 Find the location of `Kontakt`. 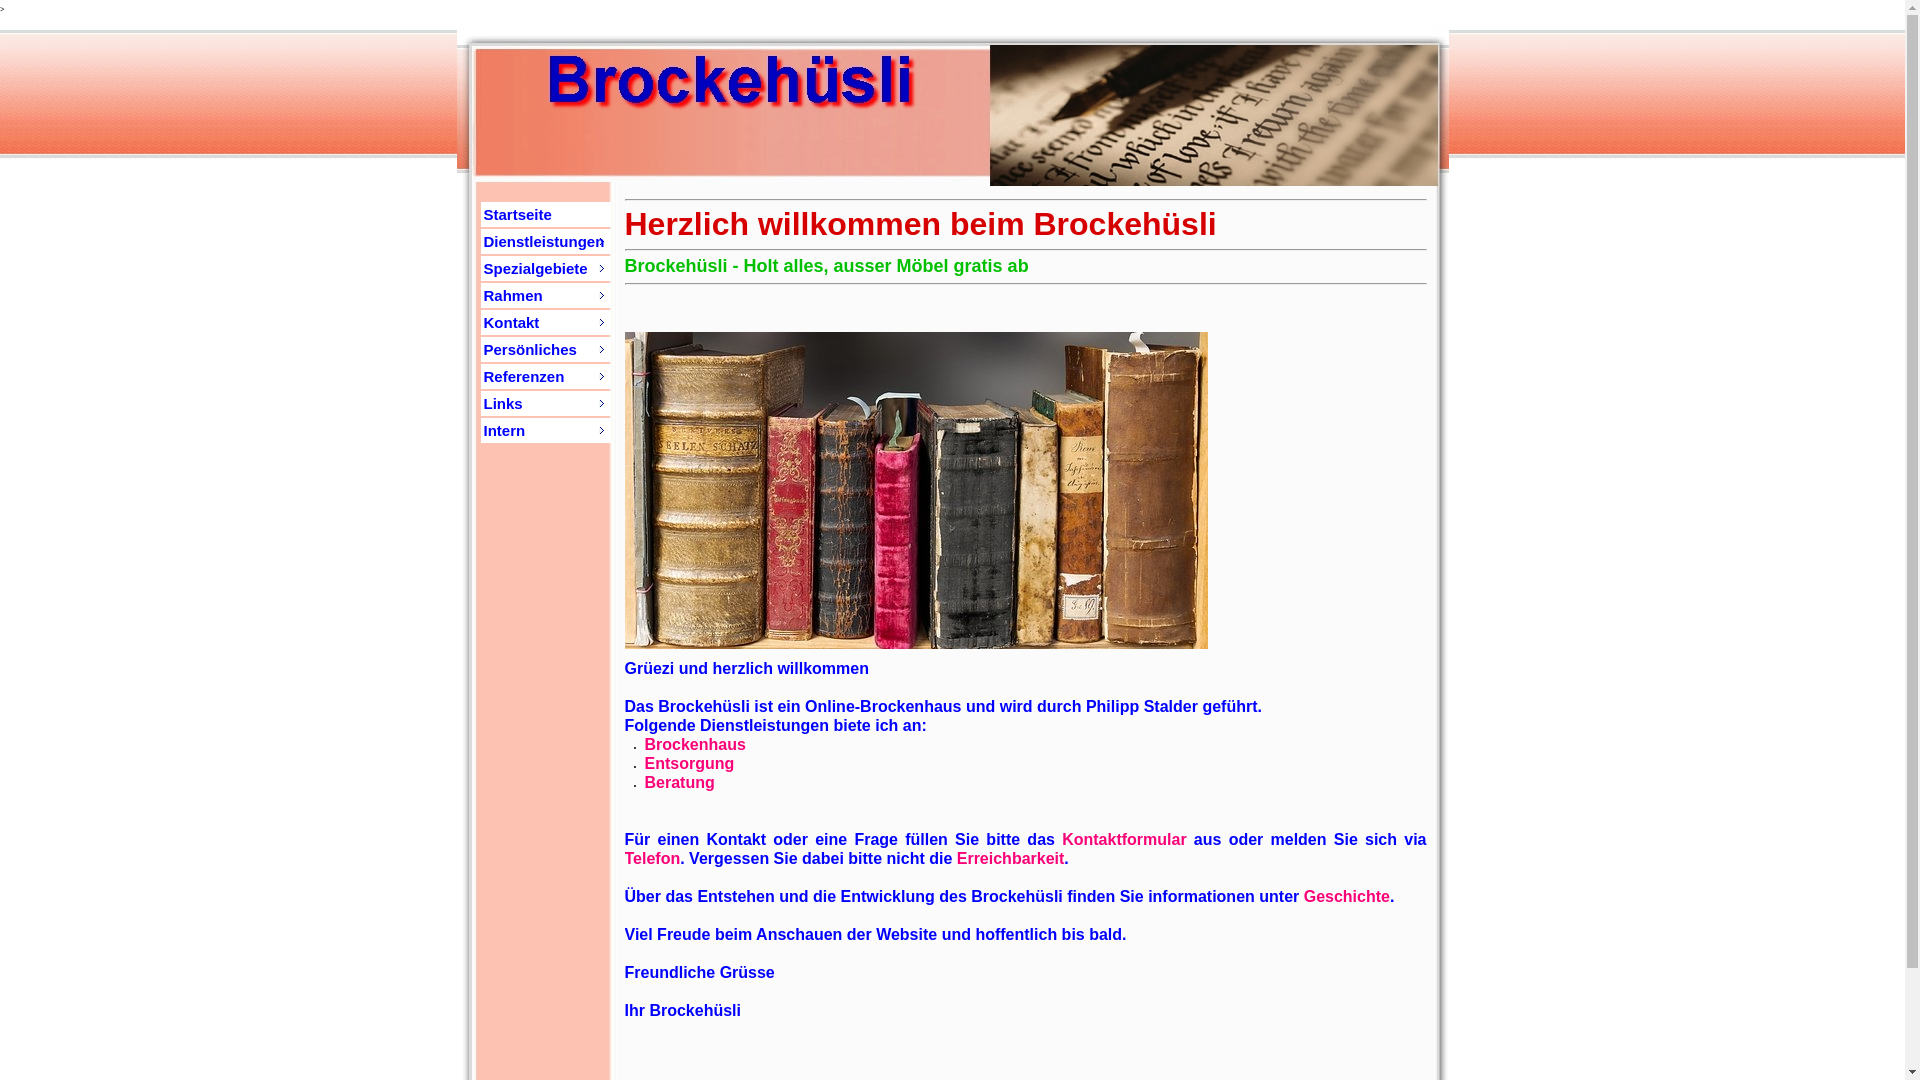

Kontakt is located at coordinates (545, 322).